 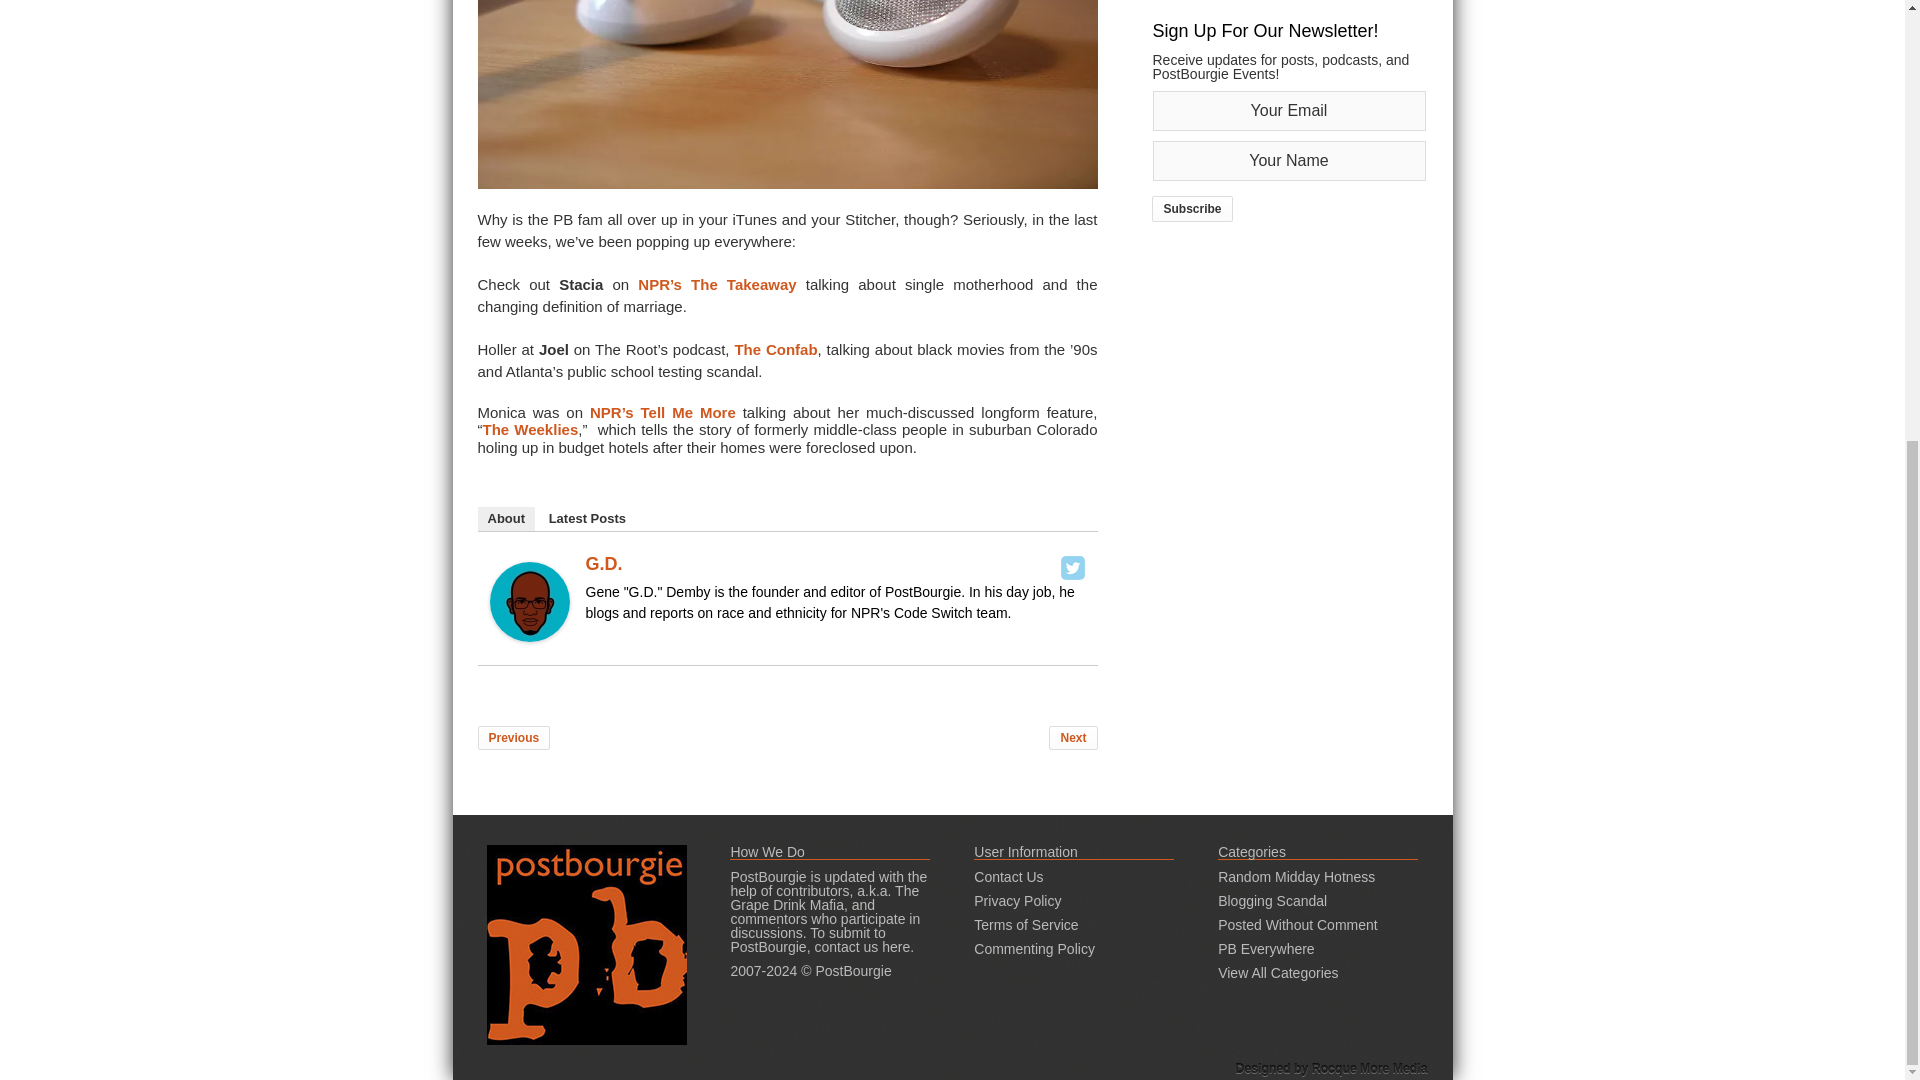 What do you see at coordinates (1192, 208) in the screenshot?
I see `Subscribe` at bounding box center [1192, 208].